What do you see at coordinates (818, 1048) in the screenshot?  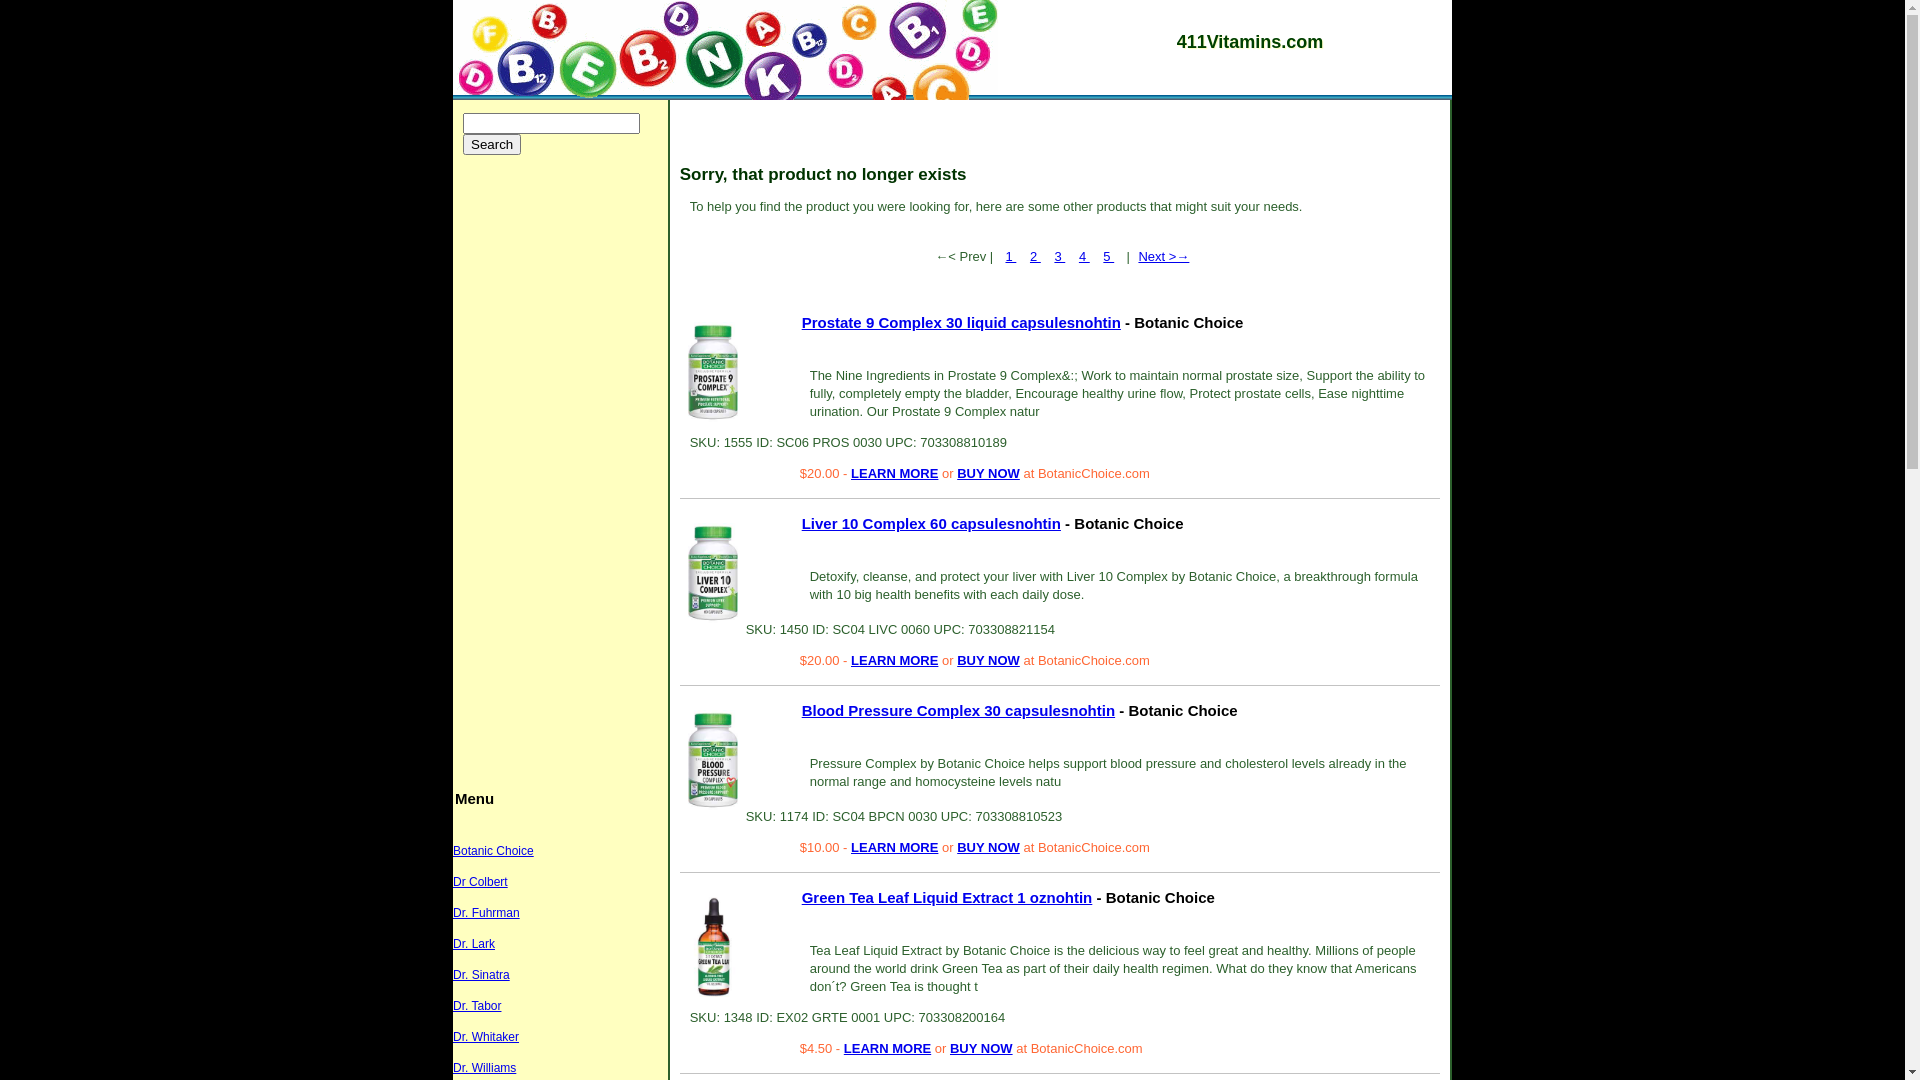 I see `$4.50` at bounding box center [818, 1048].